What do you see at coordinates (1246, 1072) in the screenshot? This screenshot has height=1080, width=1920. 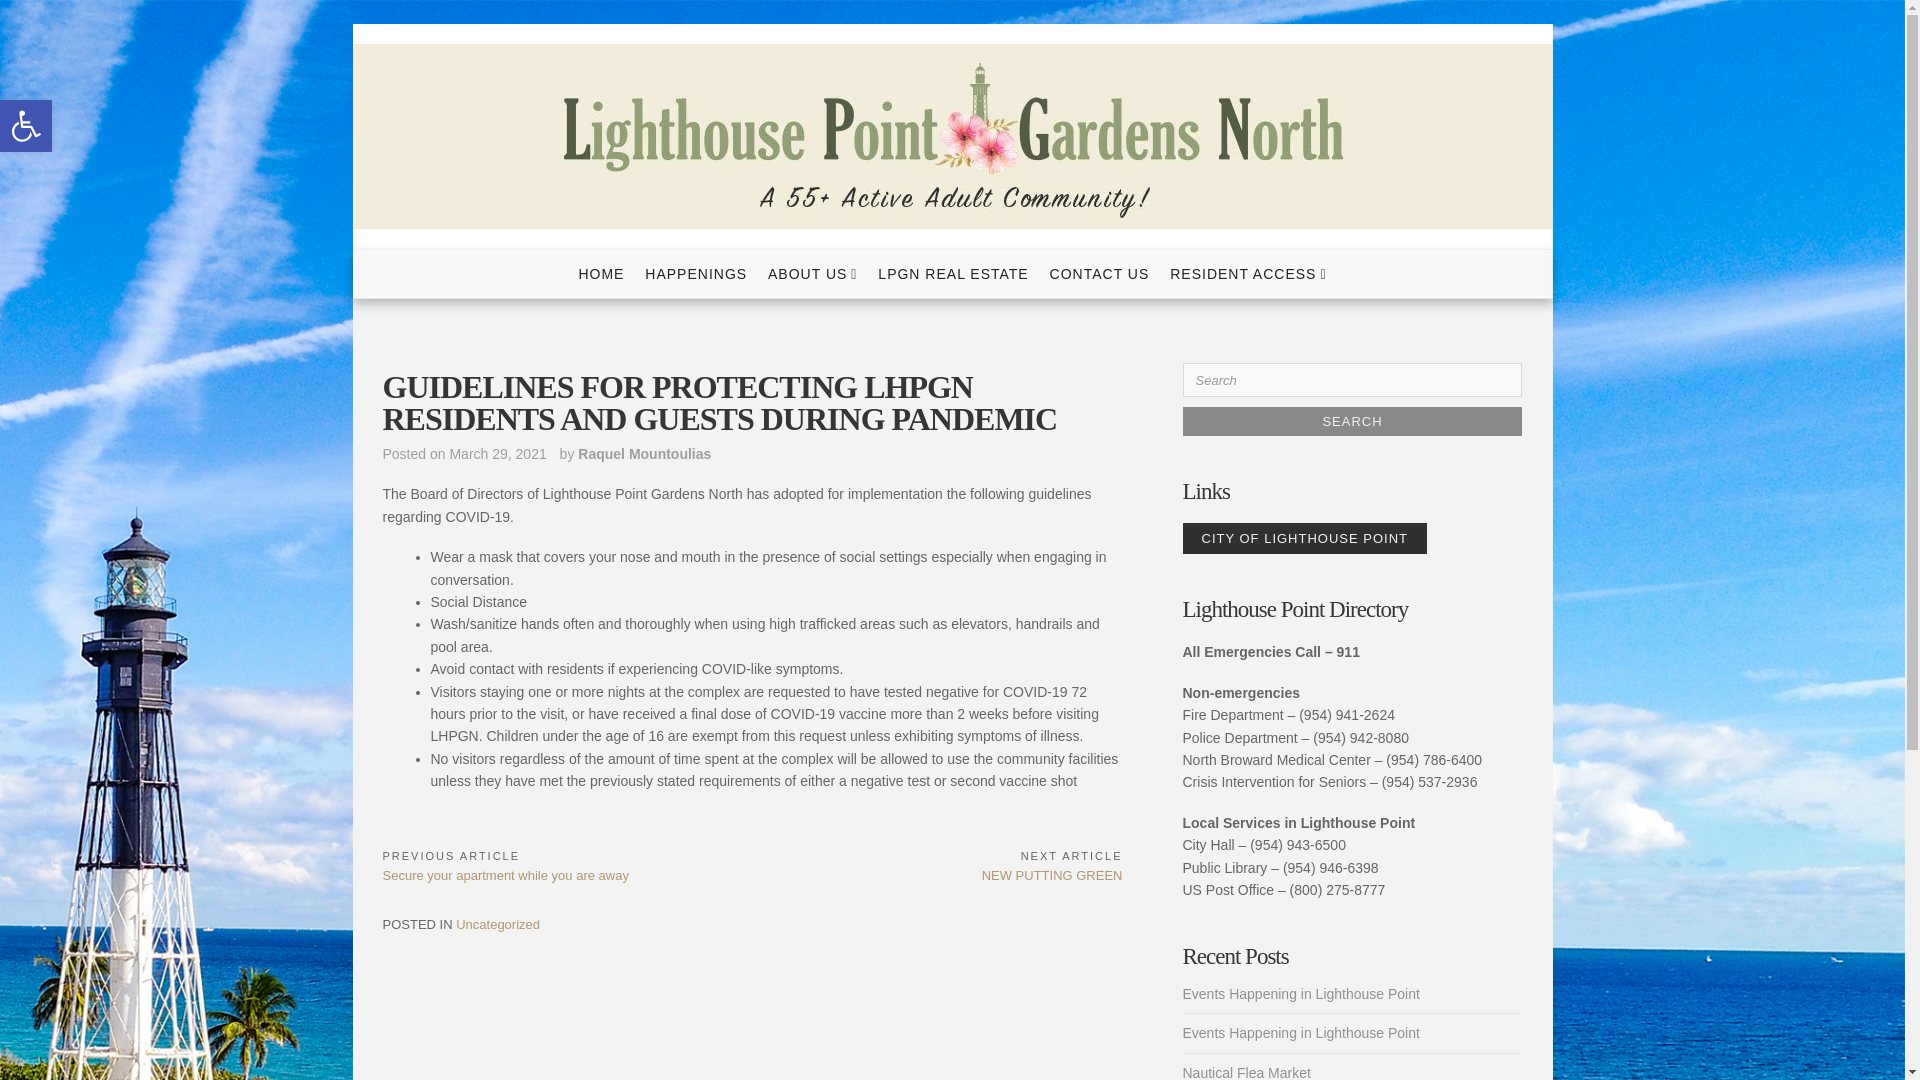 I see `Nautical Flea Market` at bounding box center [1246, 1072].